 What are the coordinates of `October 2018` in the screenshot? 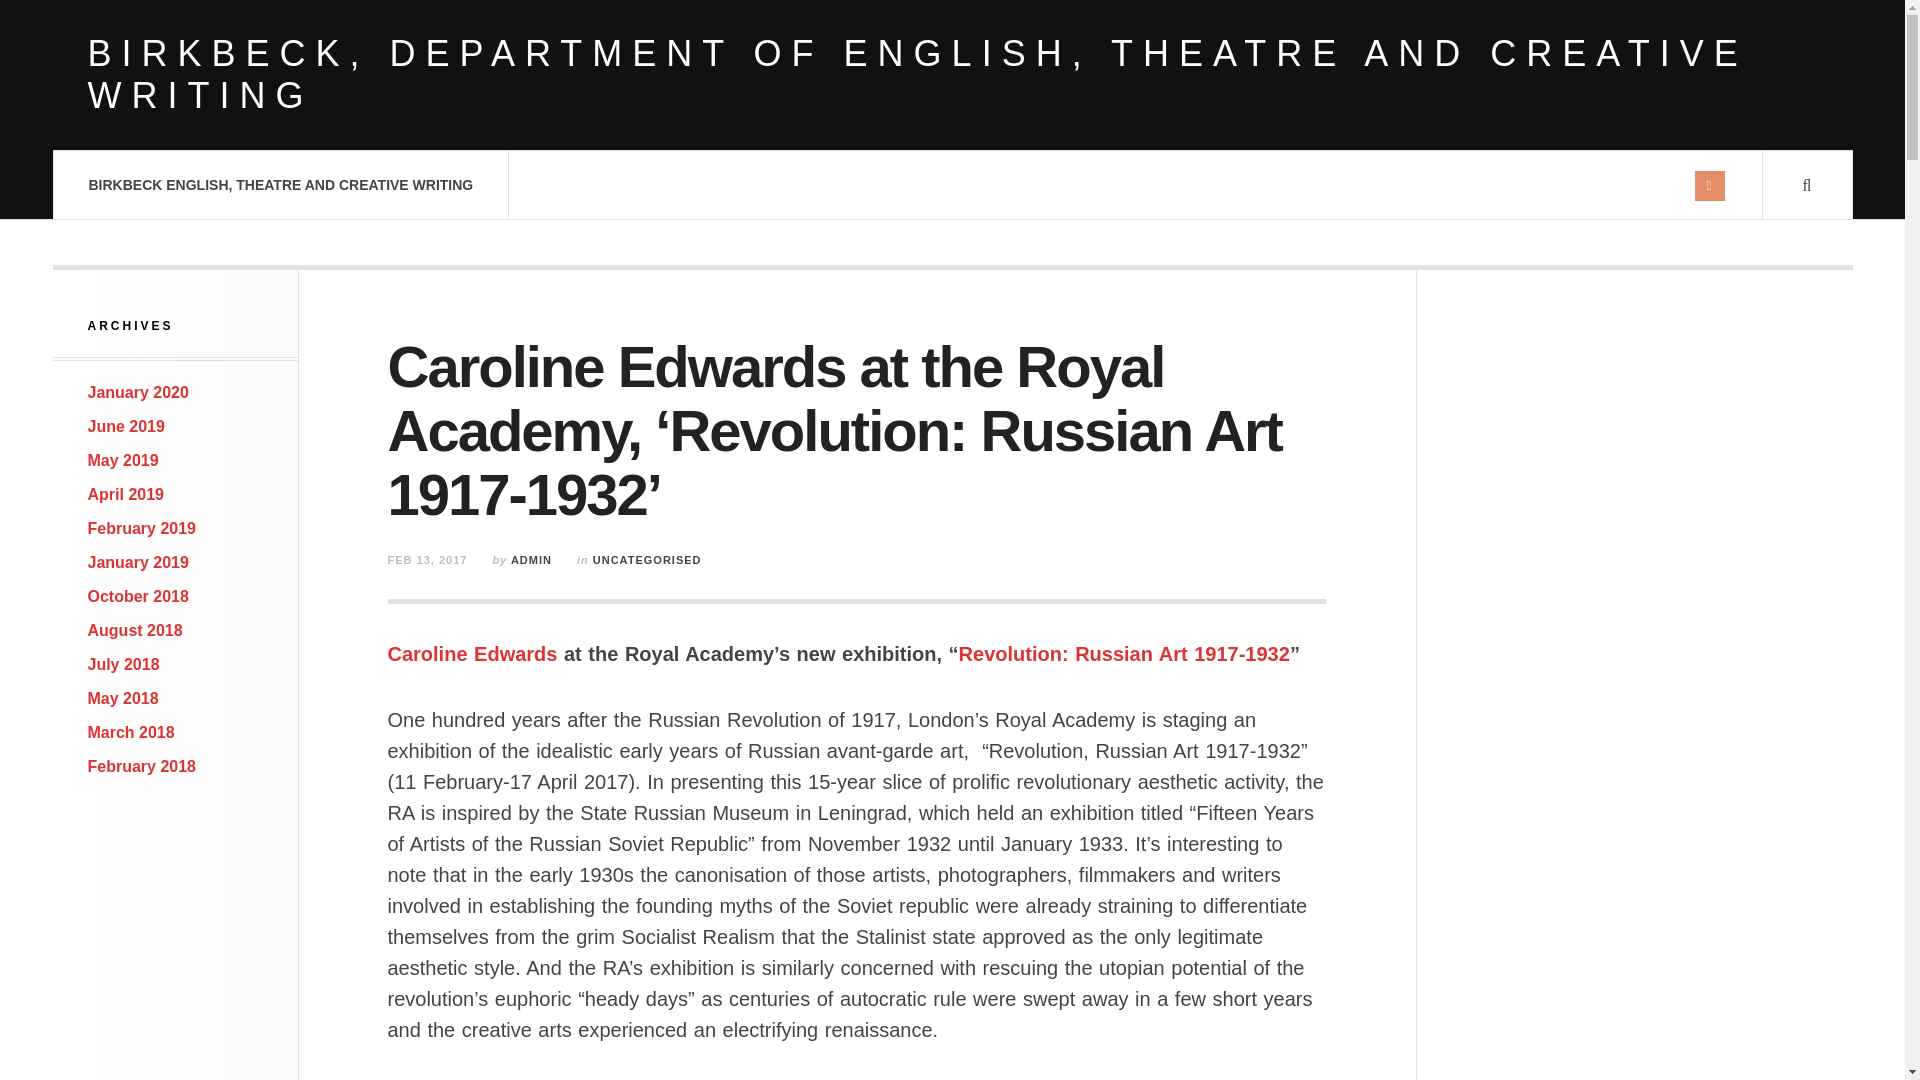 It's located at (138, 596).